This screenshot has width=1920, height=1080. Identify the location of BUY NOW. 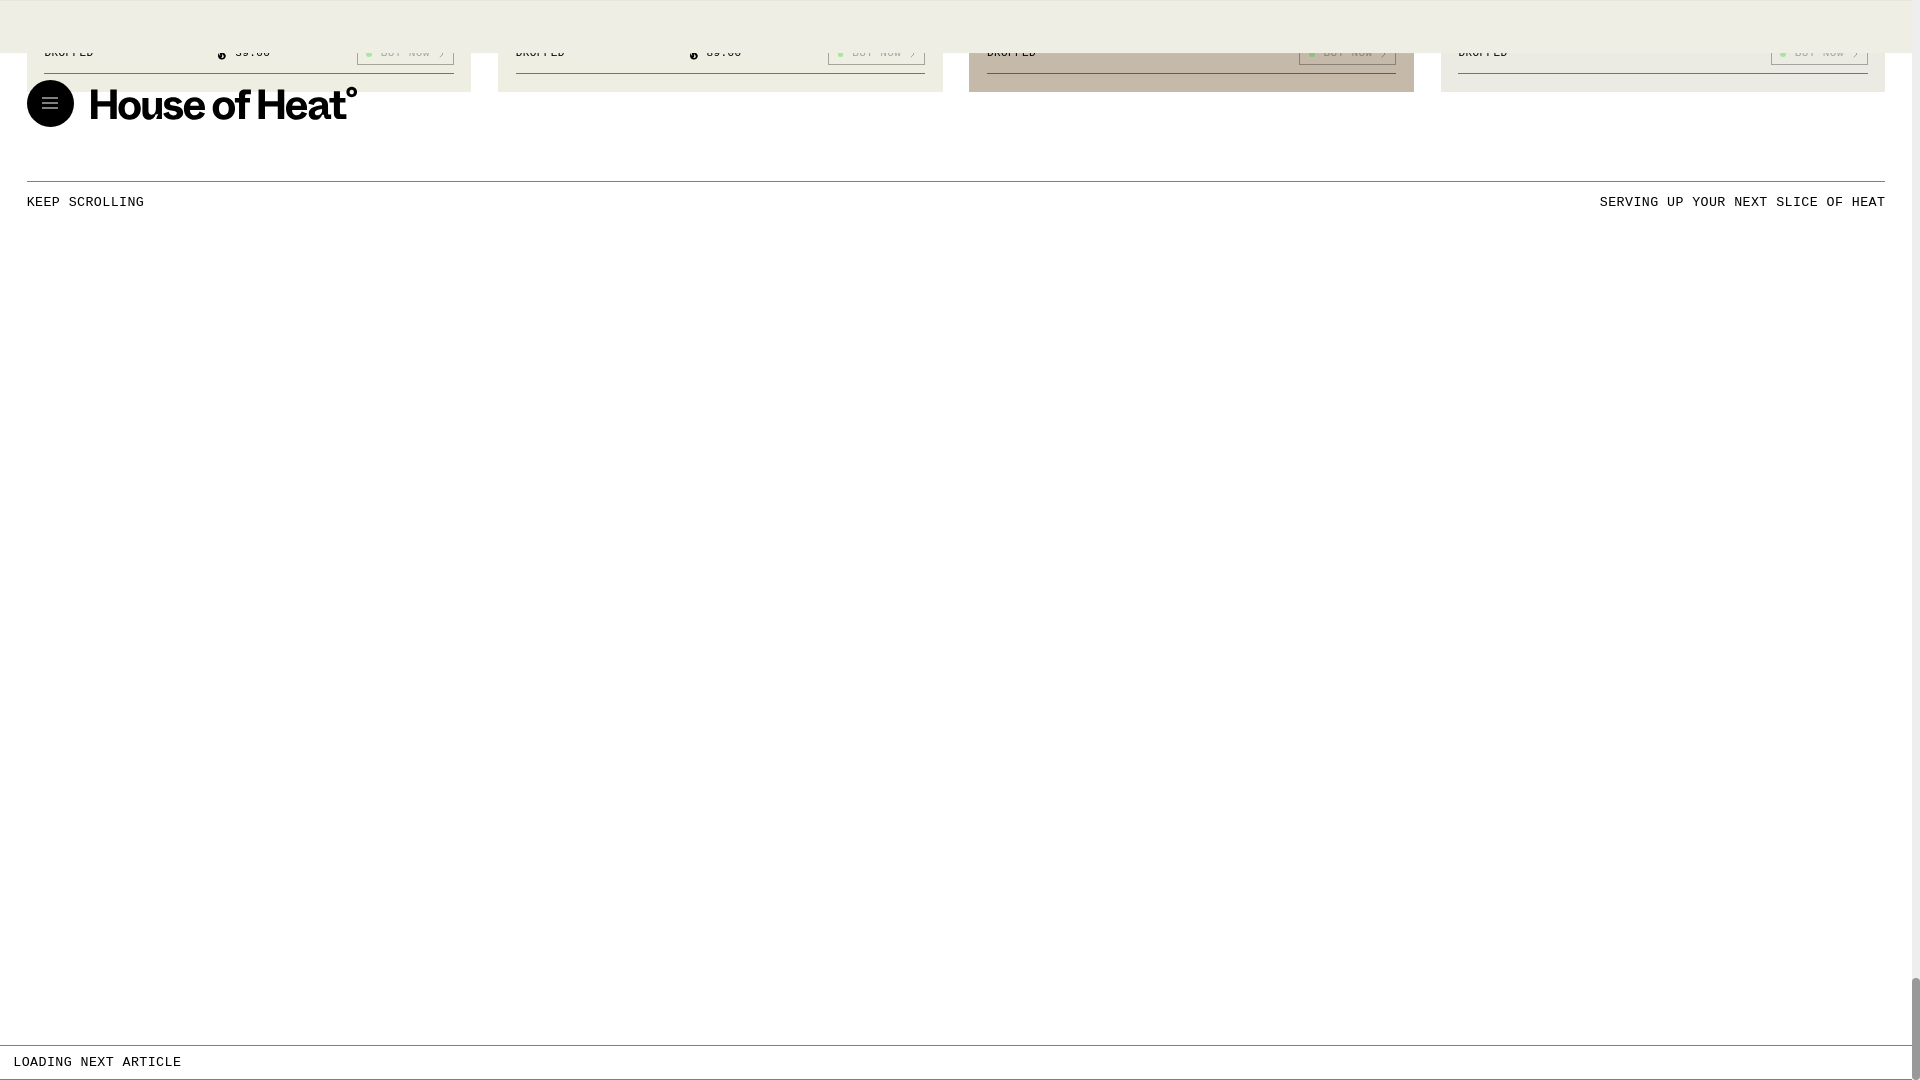
(1347, 54).